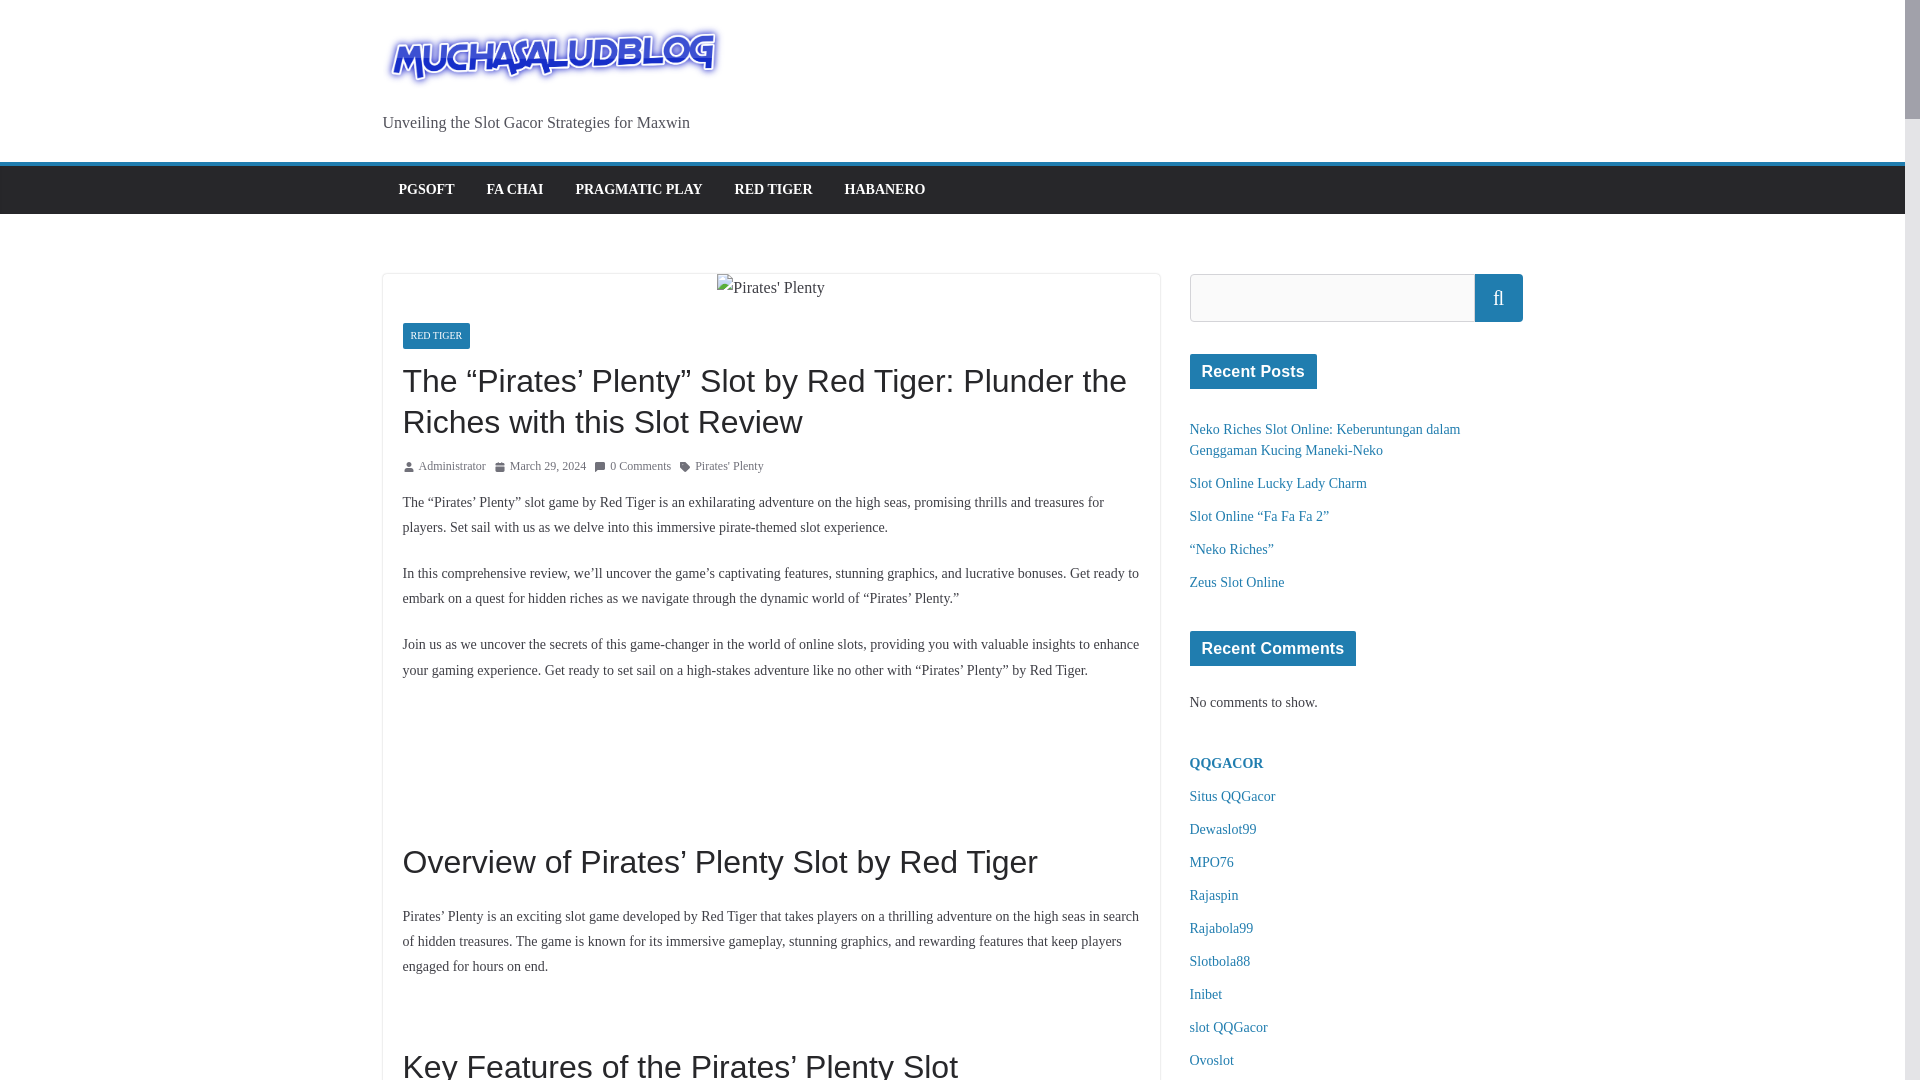  What do you see at coordinates (774, 190) in the screenshot?
I see `RED TIGER` at bounding box center [774, 190].